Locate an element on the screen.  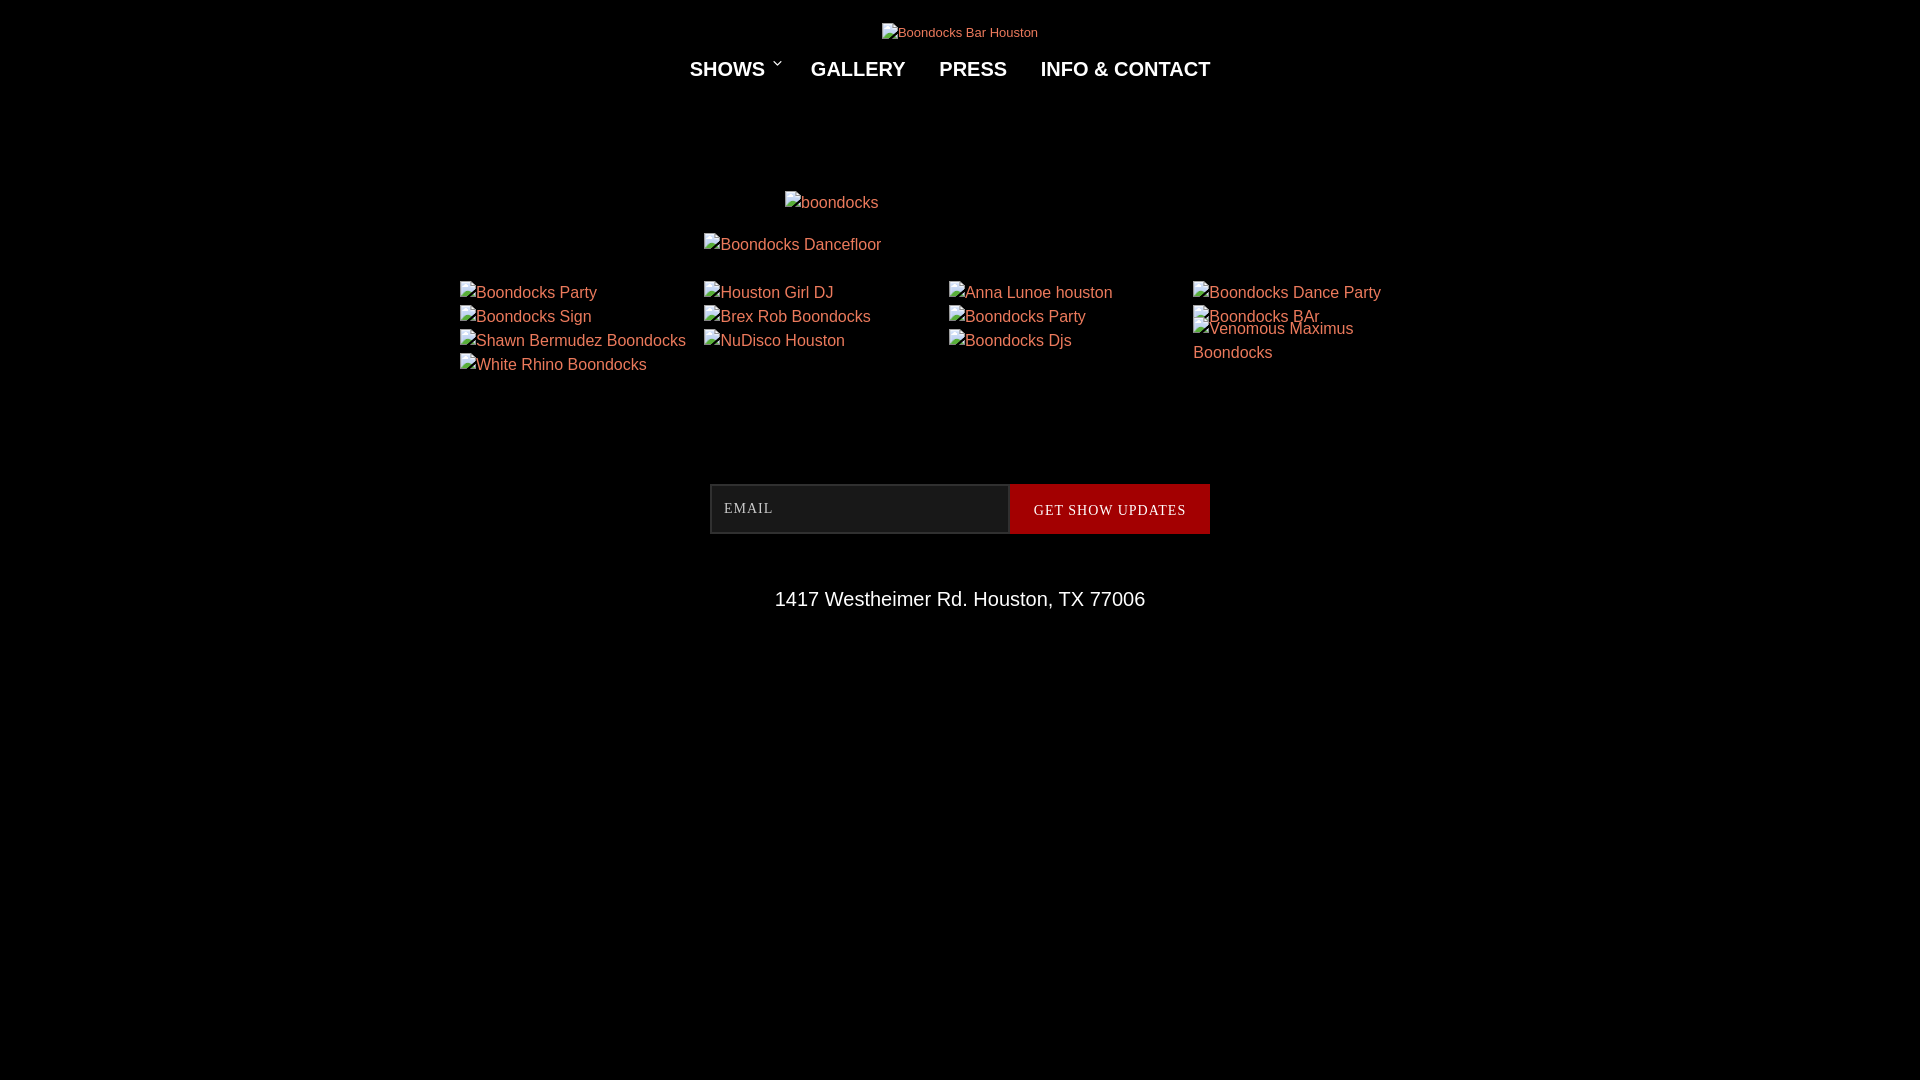
GALLERY is located at coordinates (858, 69).